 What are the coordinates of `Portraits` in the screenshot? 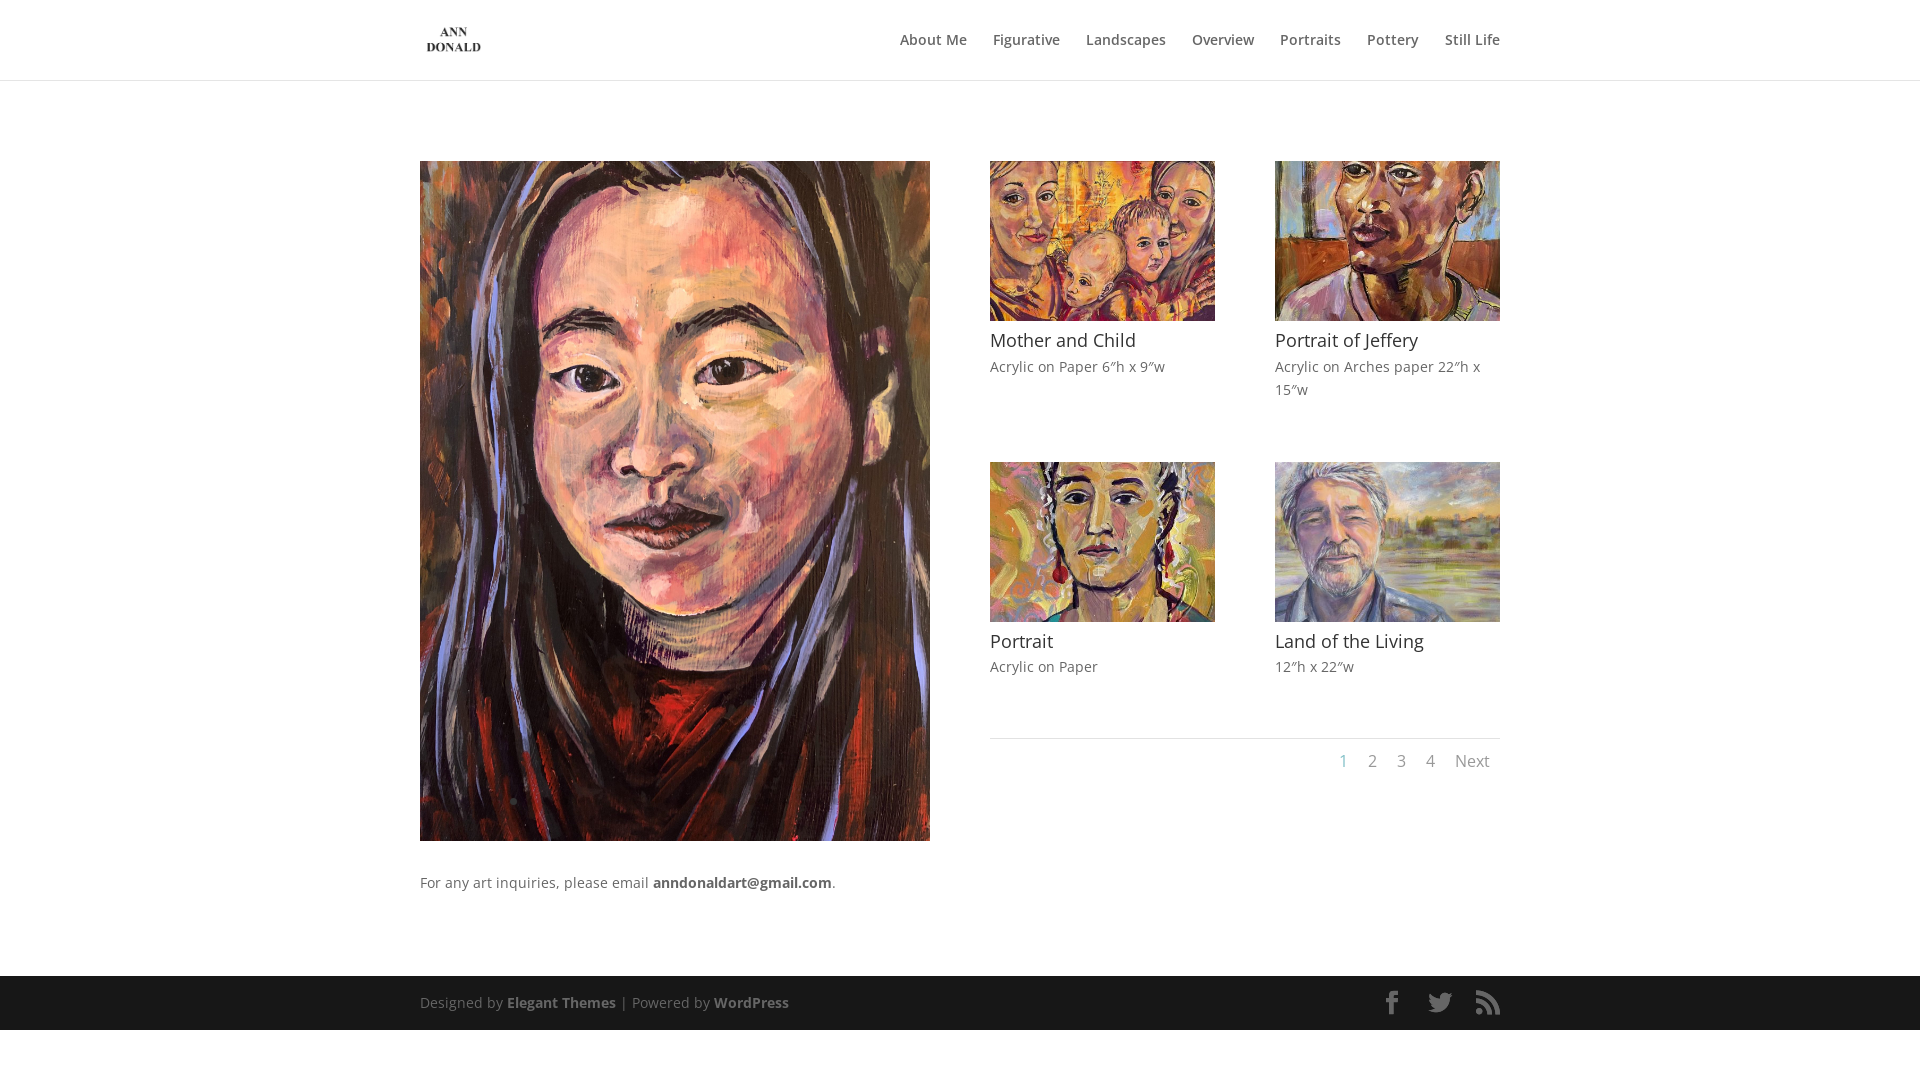 It's located at (1310, 56).